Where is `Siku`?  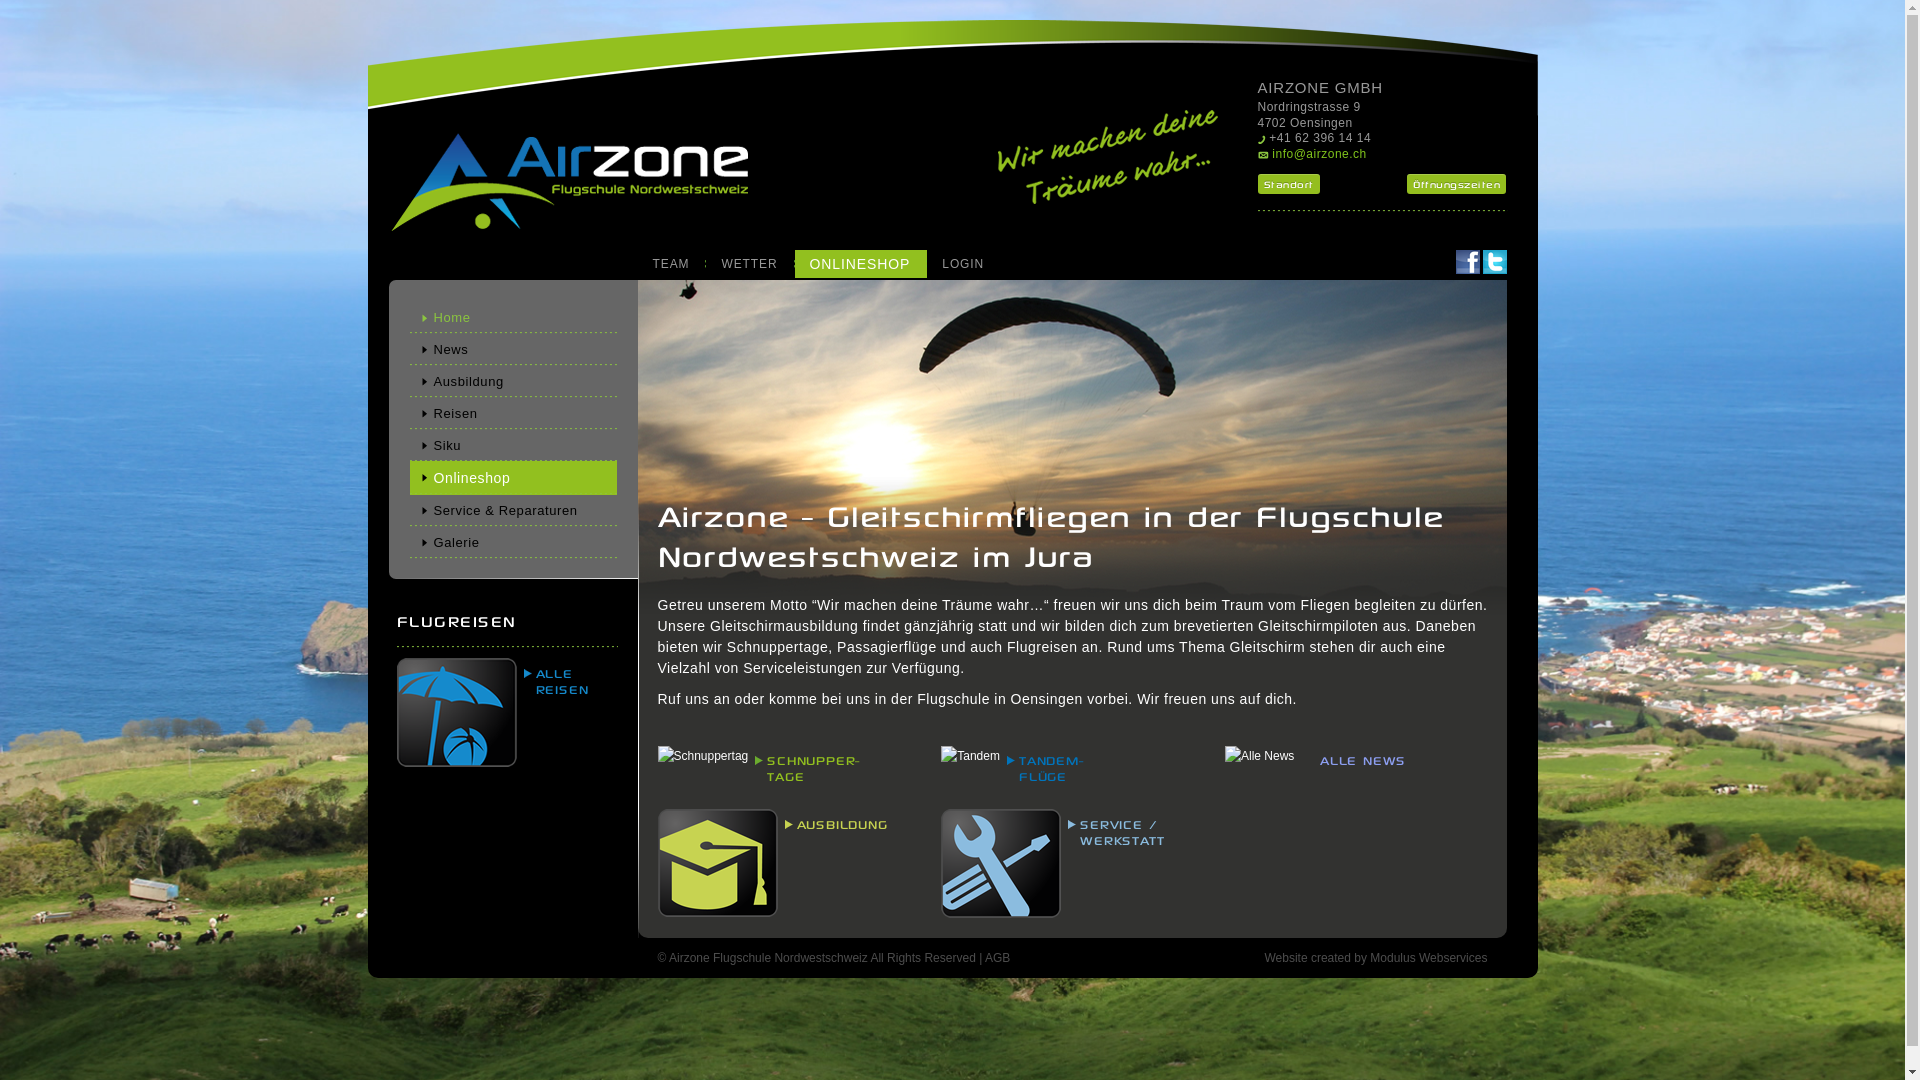
Siku is located at coordinates (520, 446).